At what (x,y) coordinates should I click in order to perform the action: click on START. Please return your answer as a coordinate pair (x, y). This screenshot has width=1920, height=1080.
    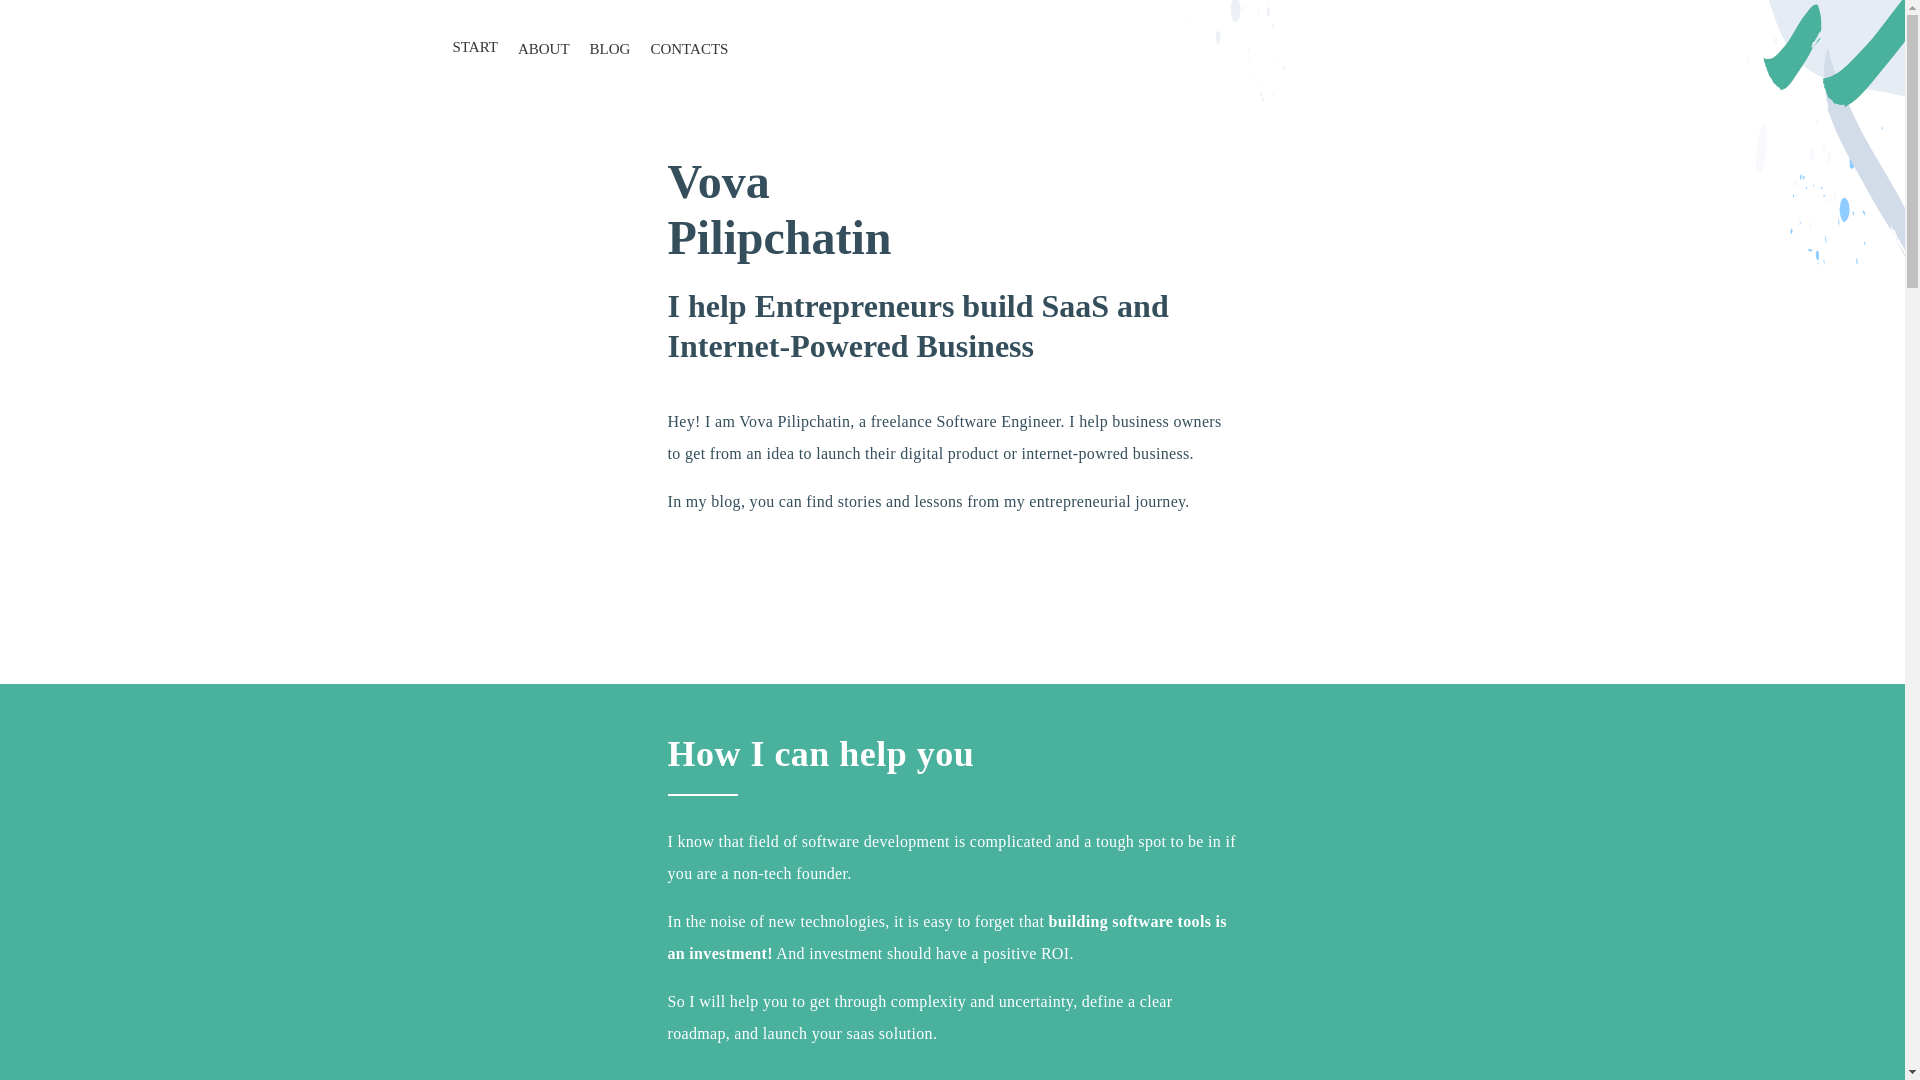
    Looking at the image, I should click on (474, 47).